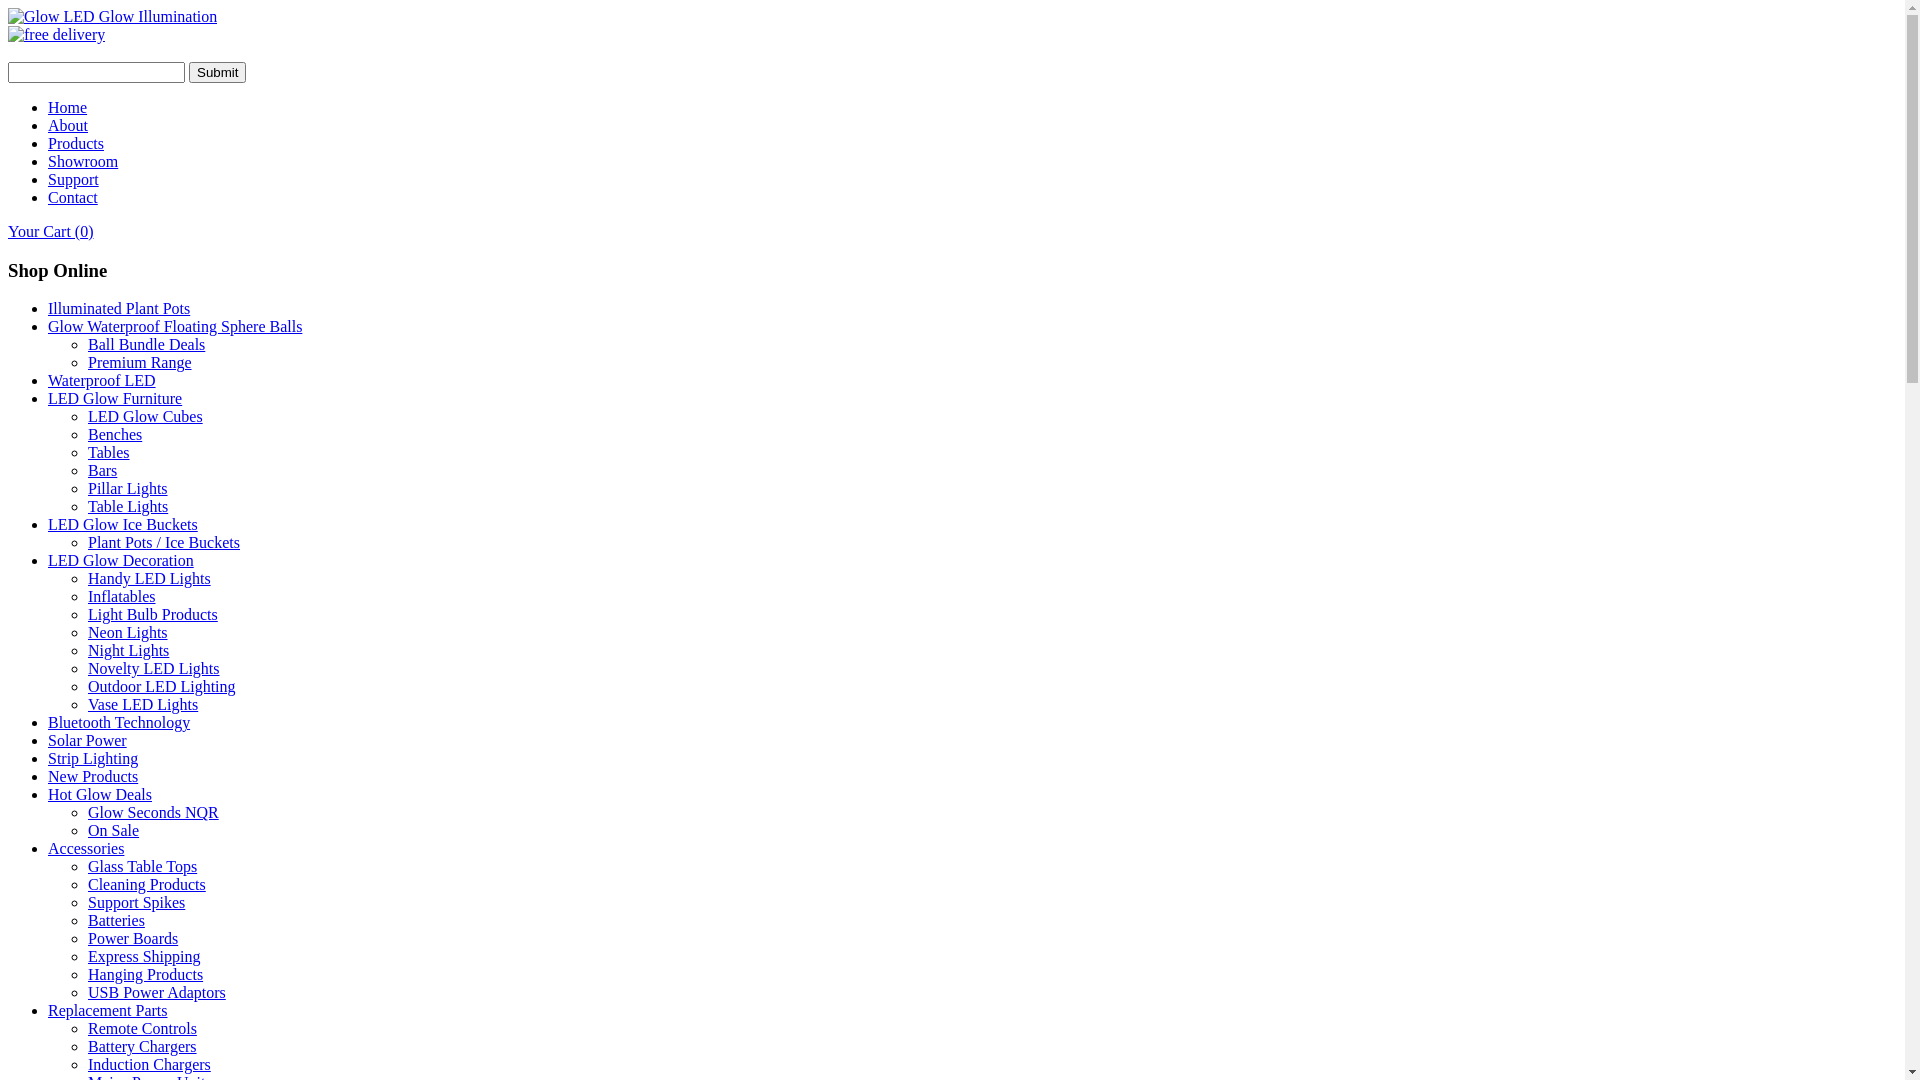 This screenshot has width=1920, height=1080. What do you see at coordinates (114, 830) in the screenshot?
I see `On Sale` at bounding box center [114, 830].